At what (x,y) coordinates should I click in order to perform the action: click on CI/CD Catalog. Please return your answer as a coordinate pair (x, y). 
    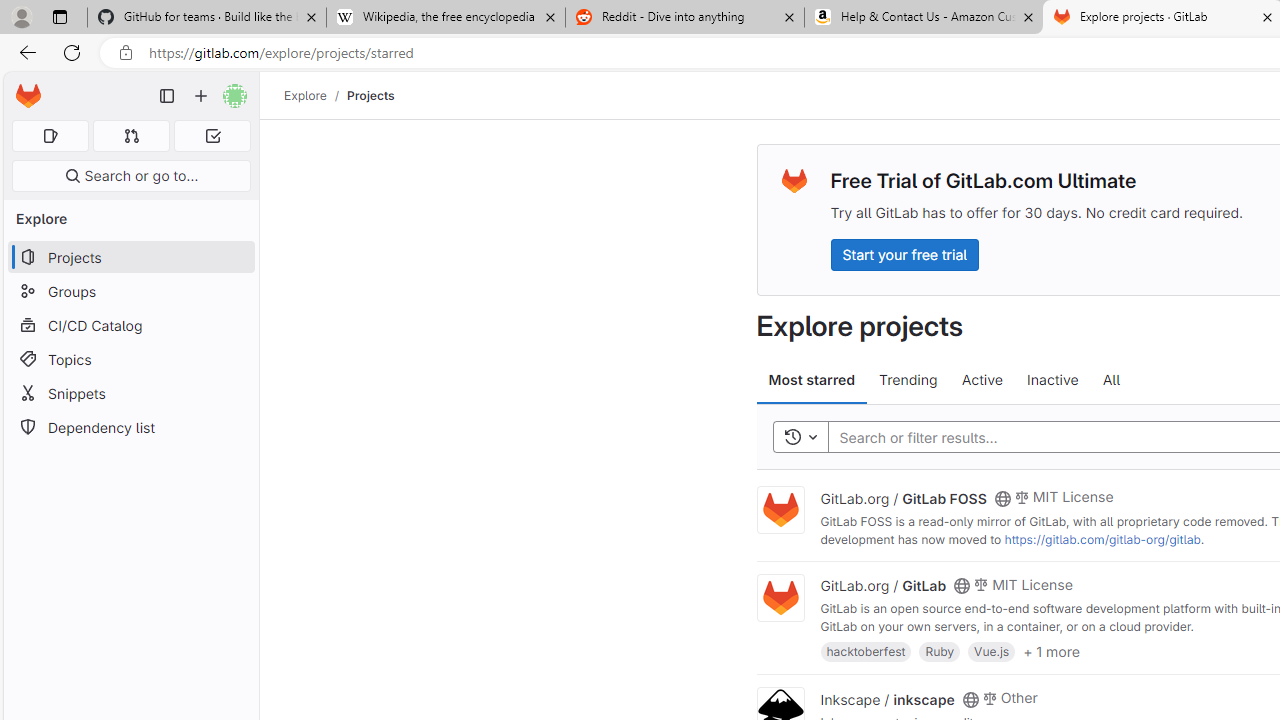
    Looking at the image, I should click on (130, 325).